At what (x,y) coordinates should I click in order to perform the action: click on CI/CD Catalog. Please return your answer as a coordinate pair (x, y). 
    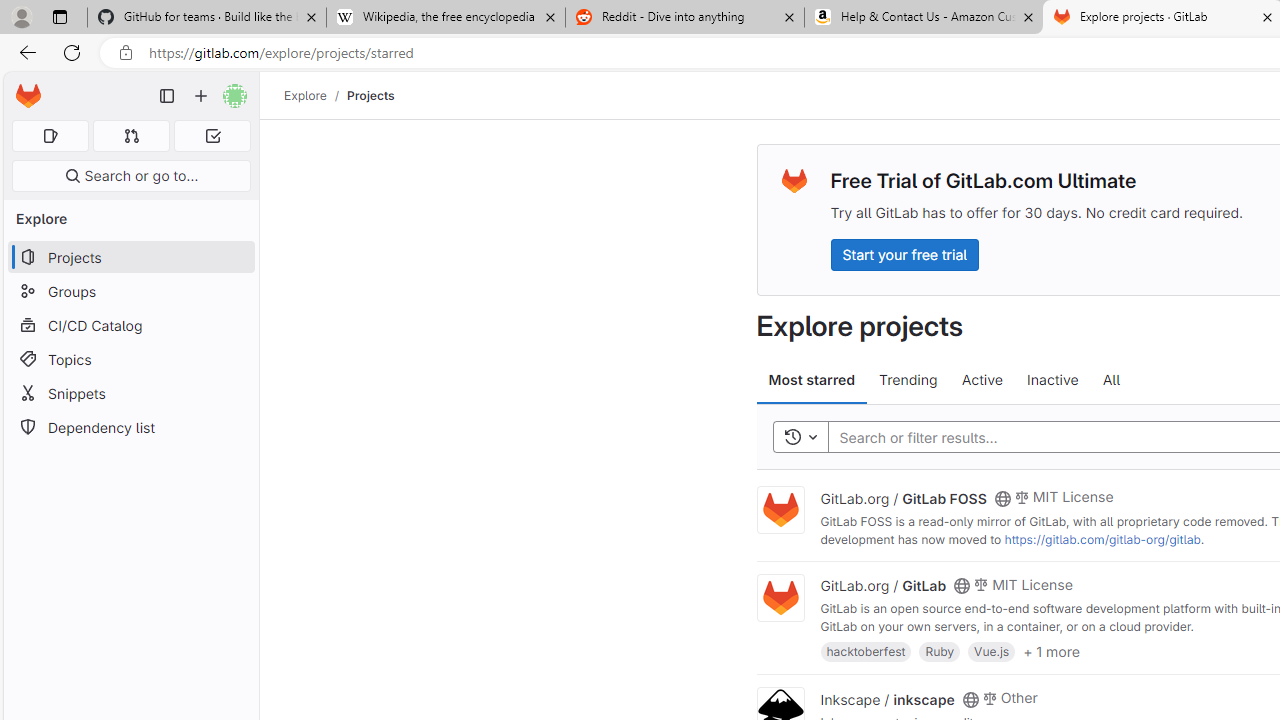
    Looking at the image, I should click on (130, 325).